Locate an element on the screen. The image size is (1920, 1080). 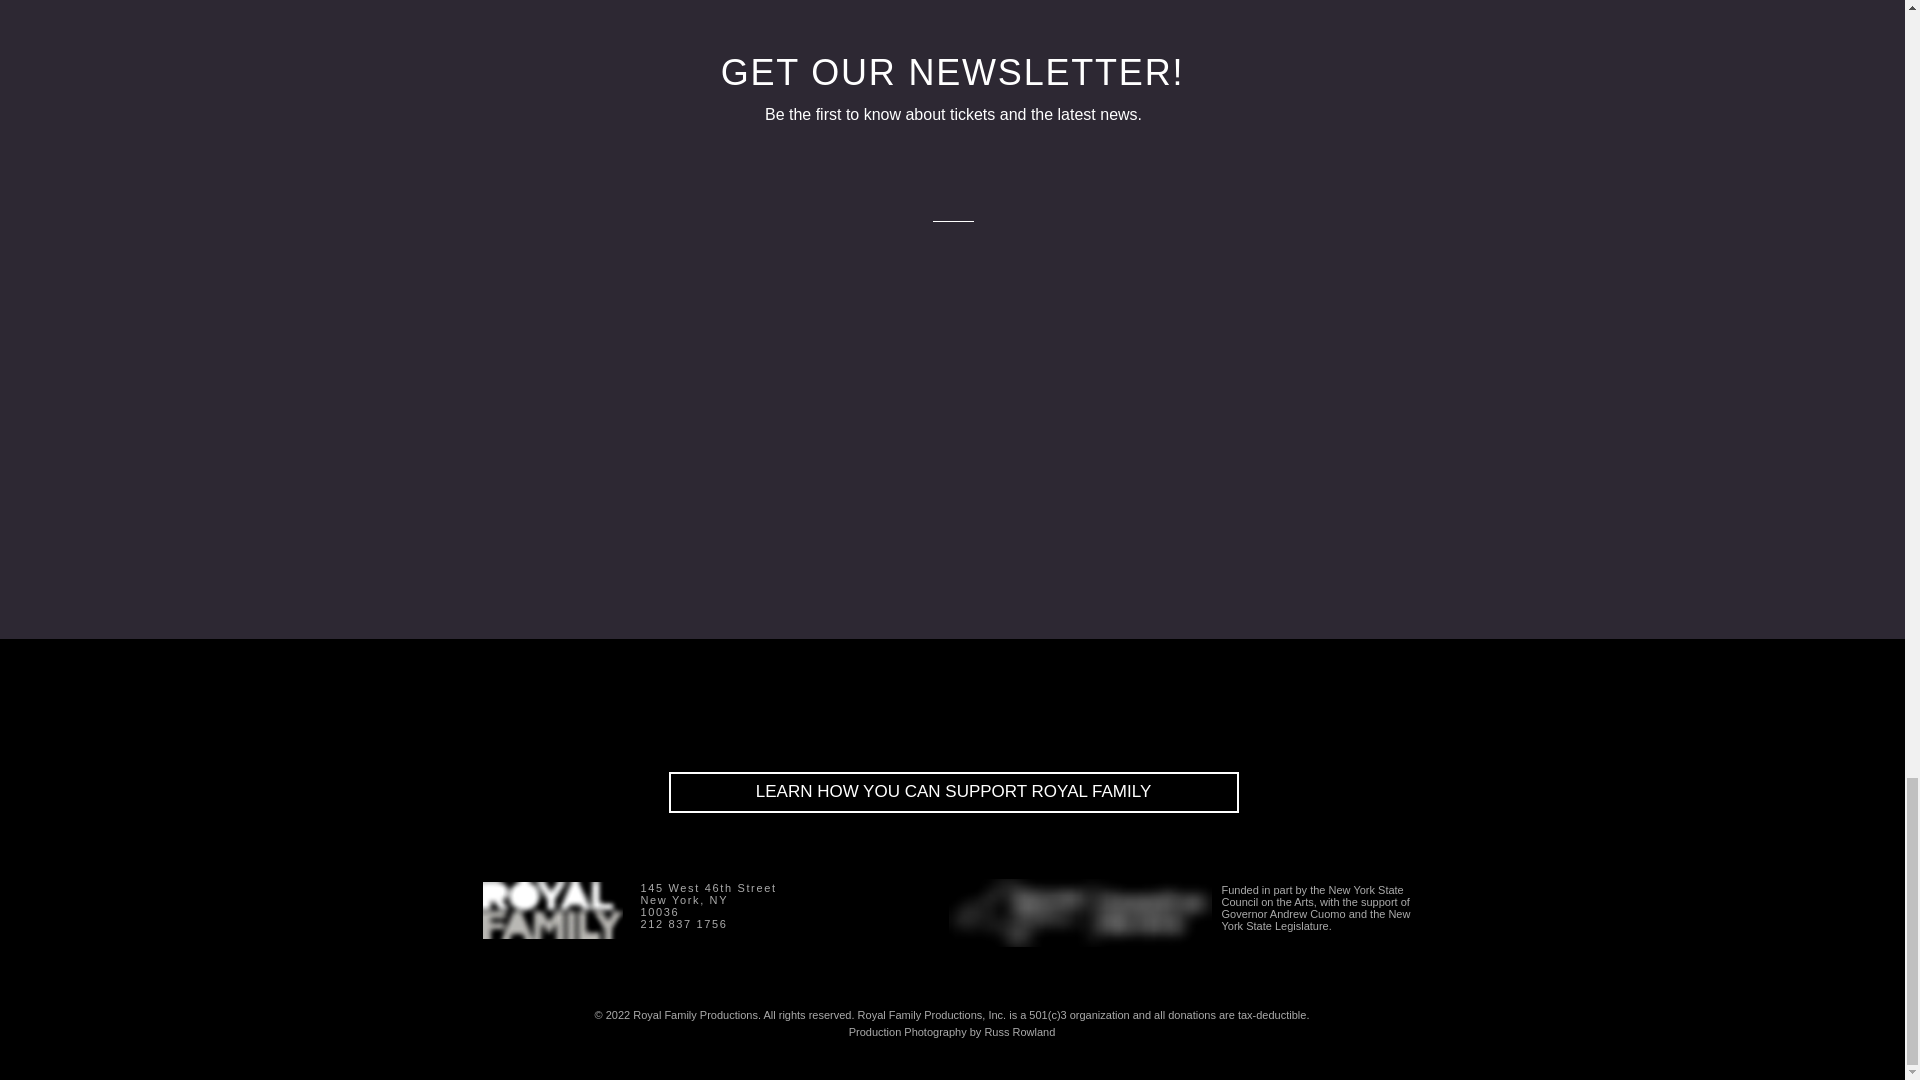
LEARN HOW YOU CAN SUPPORT ROYAL FAMILY is located at coordinates (953, 792).